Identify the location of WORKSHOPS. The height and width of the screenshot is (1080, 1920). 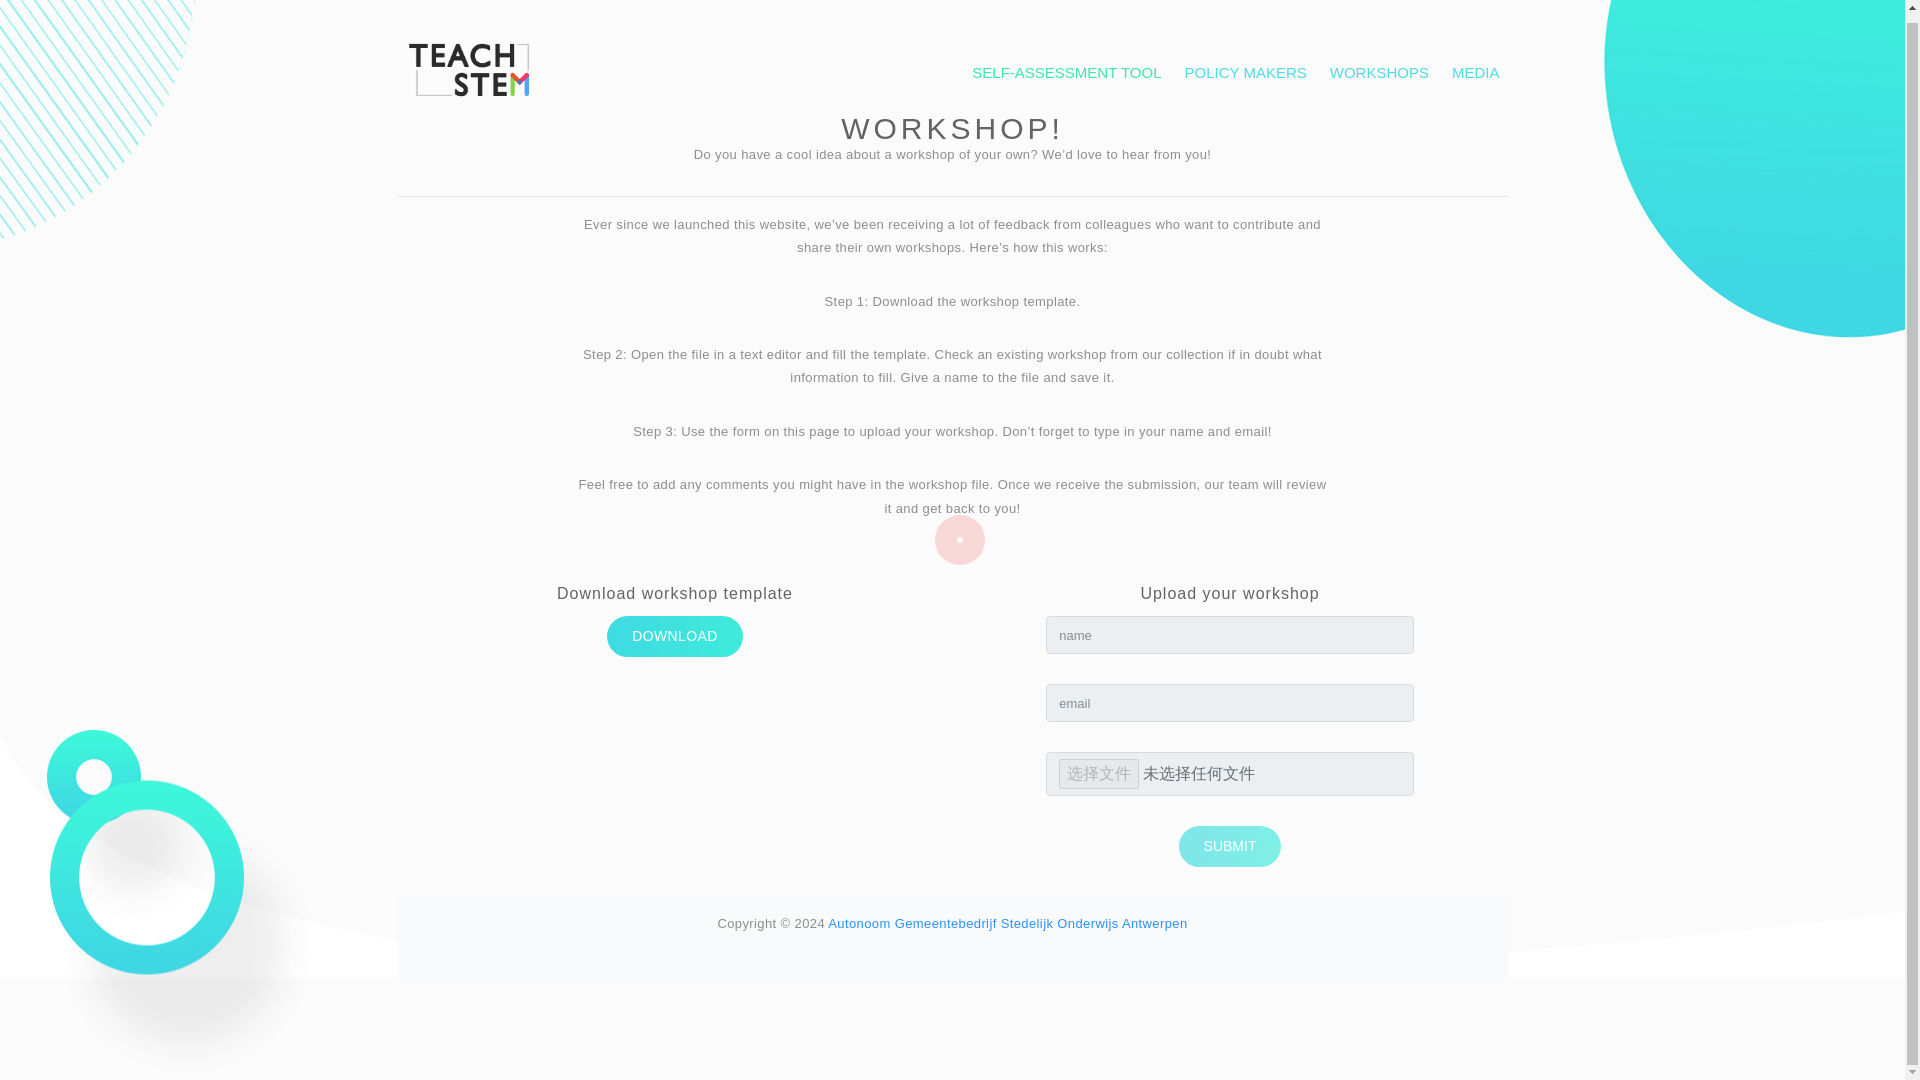
(1379, 66).